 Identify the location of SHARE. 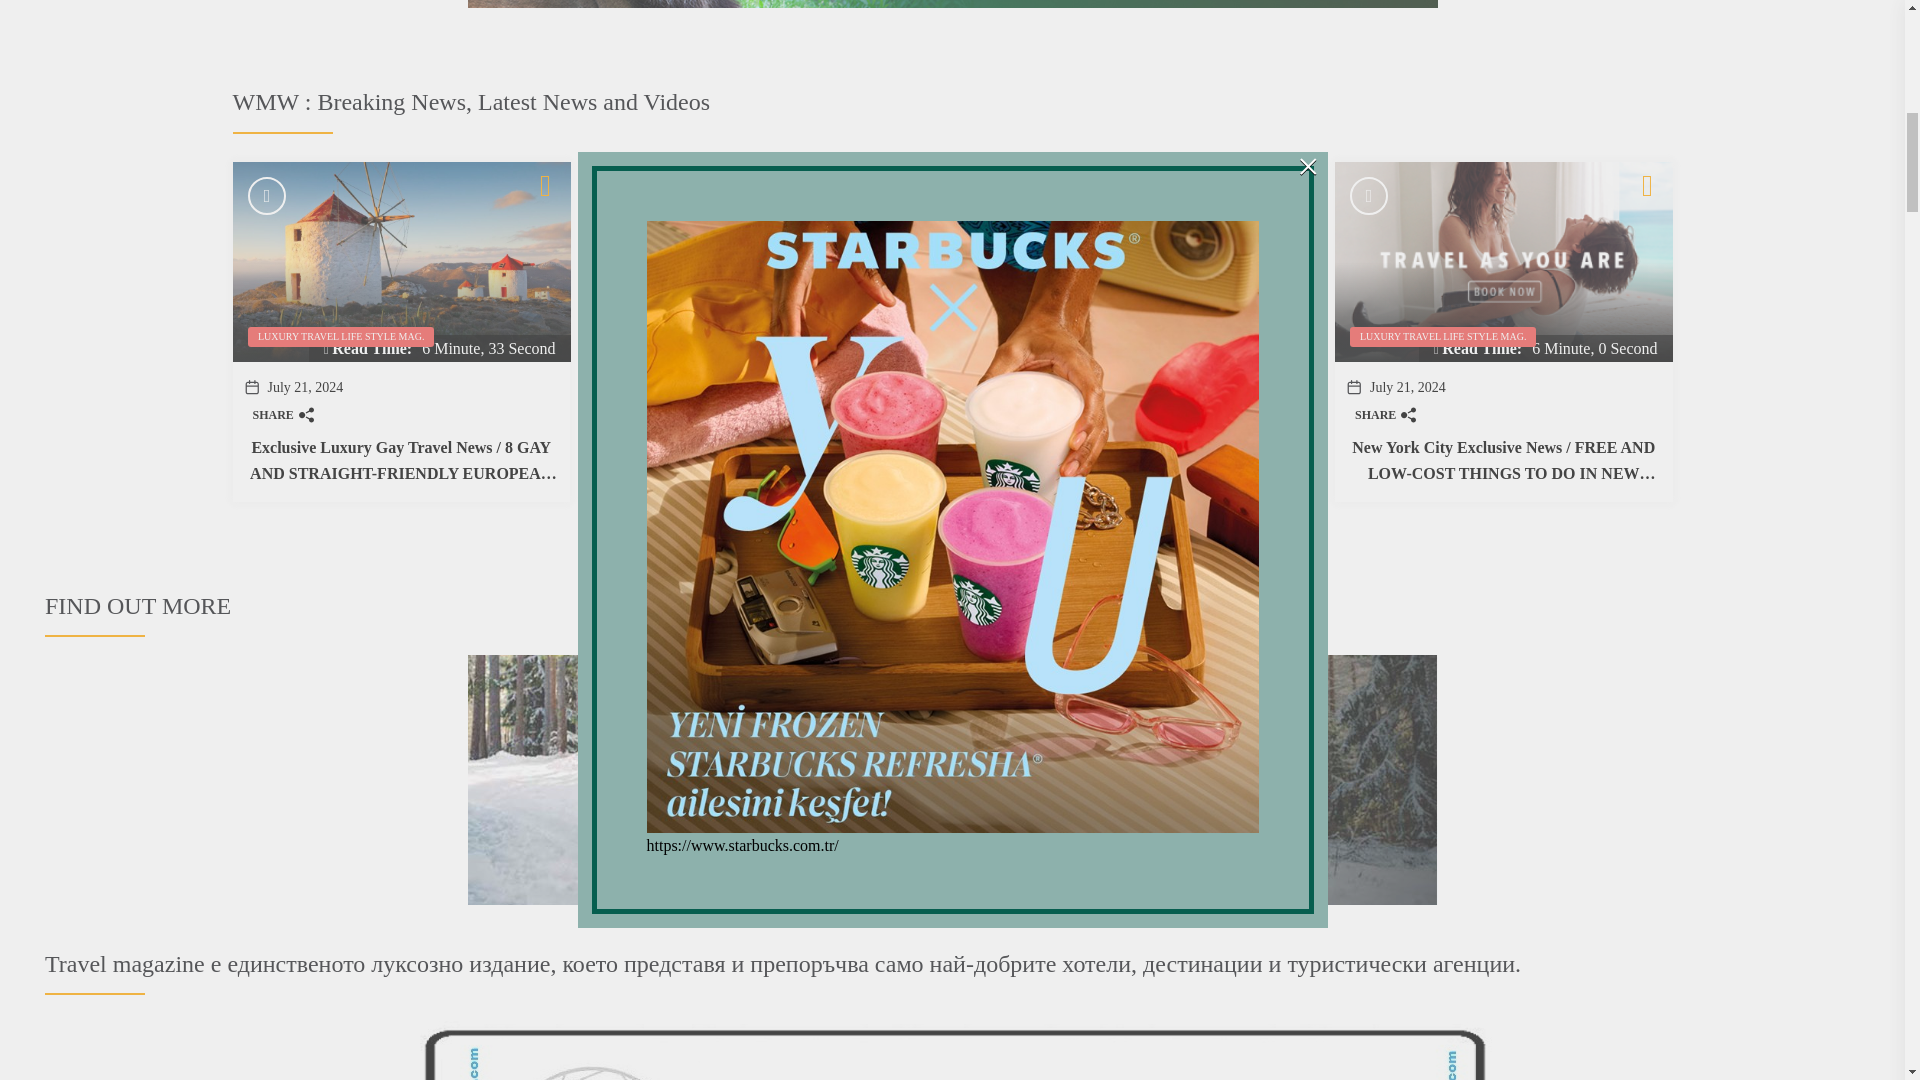
(650, 415).